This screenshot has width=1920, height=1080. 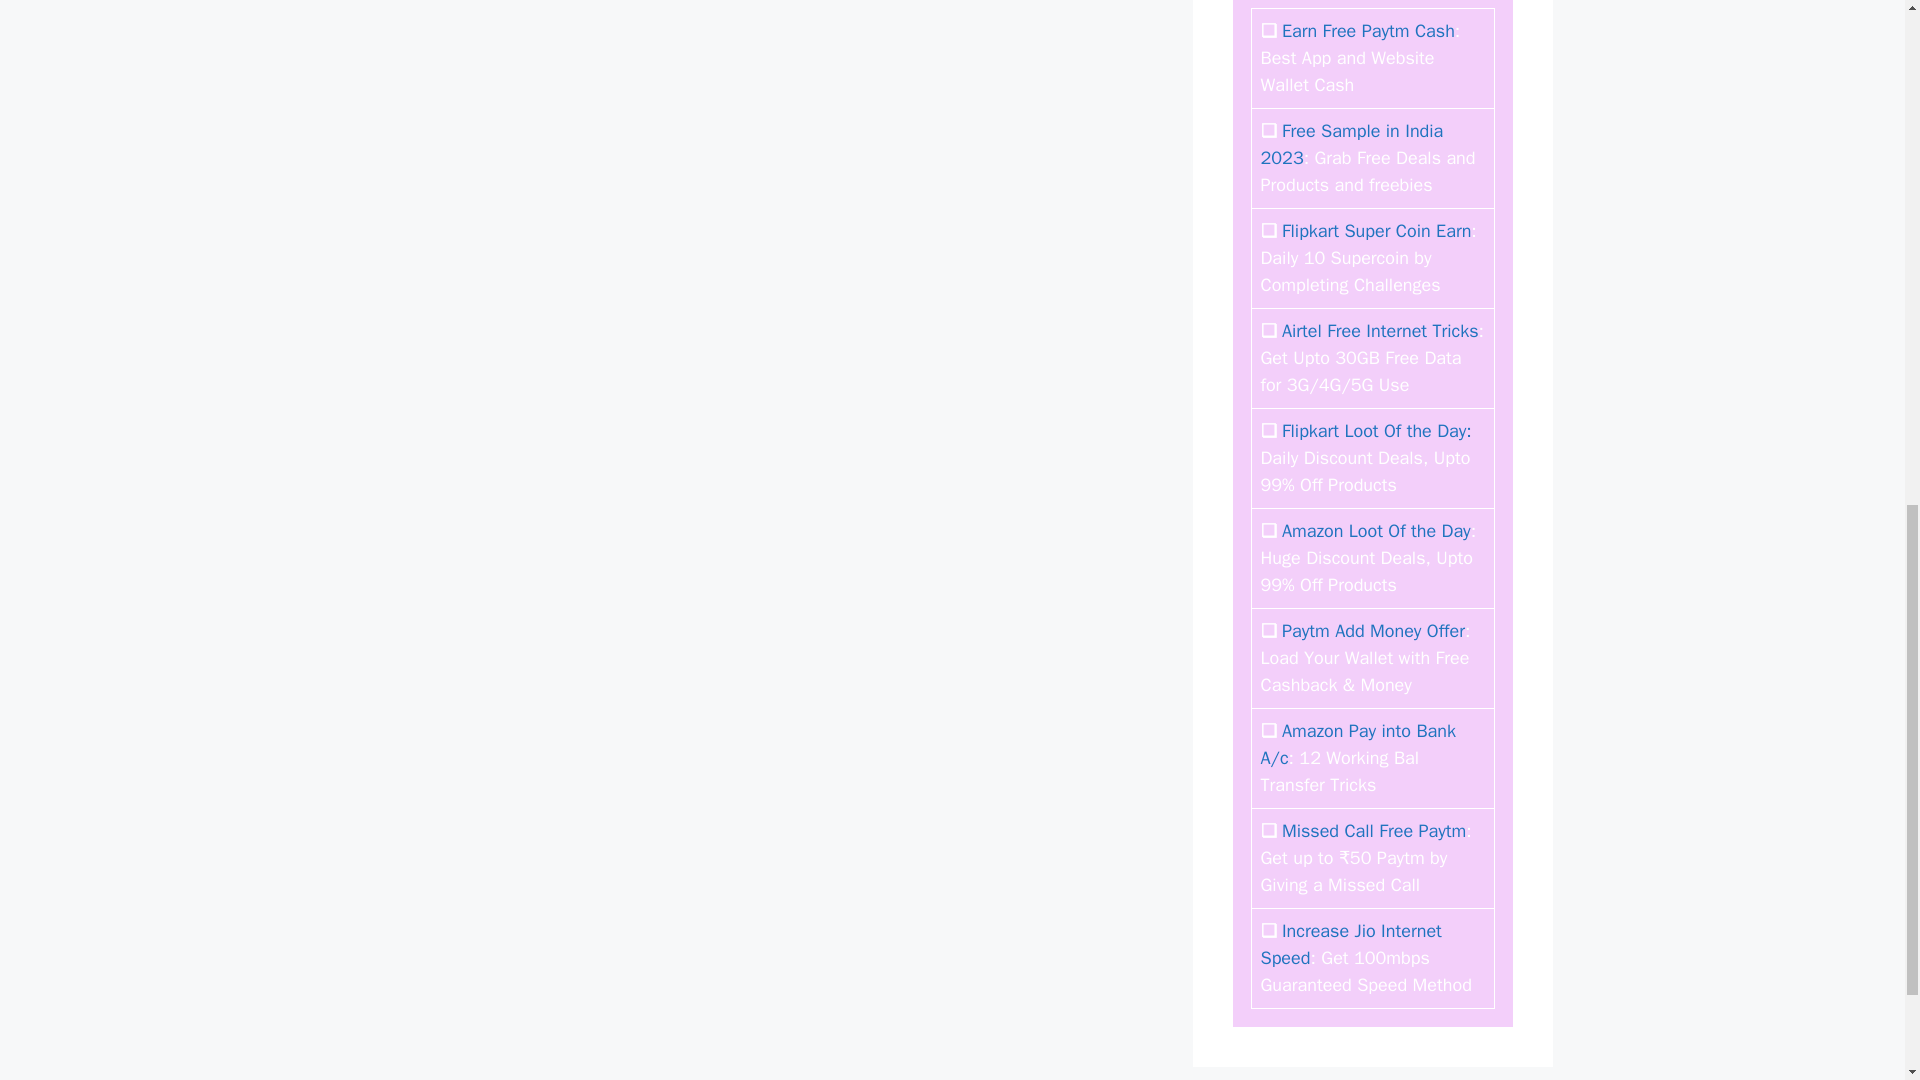 I want to click on Amazon Loot Of the Day, so click(x=1376, y=530).